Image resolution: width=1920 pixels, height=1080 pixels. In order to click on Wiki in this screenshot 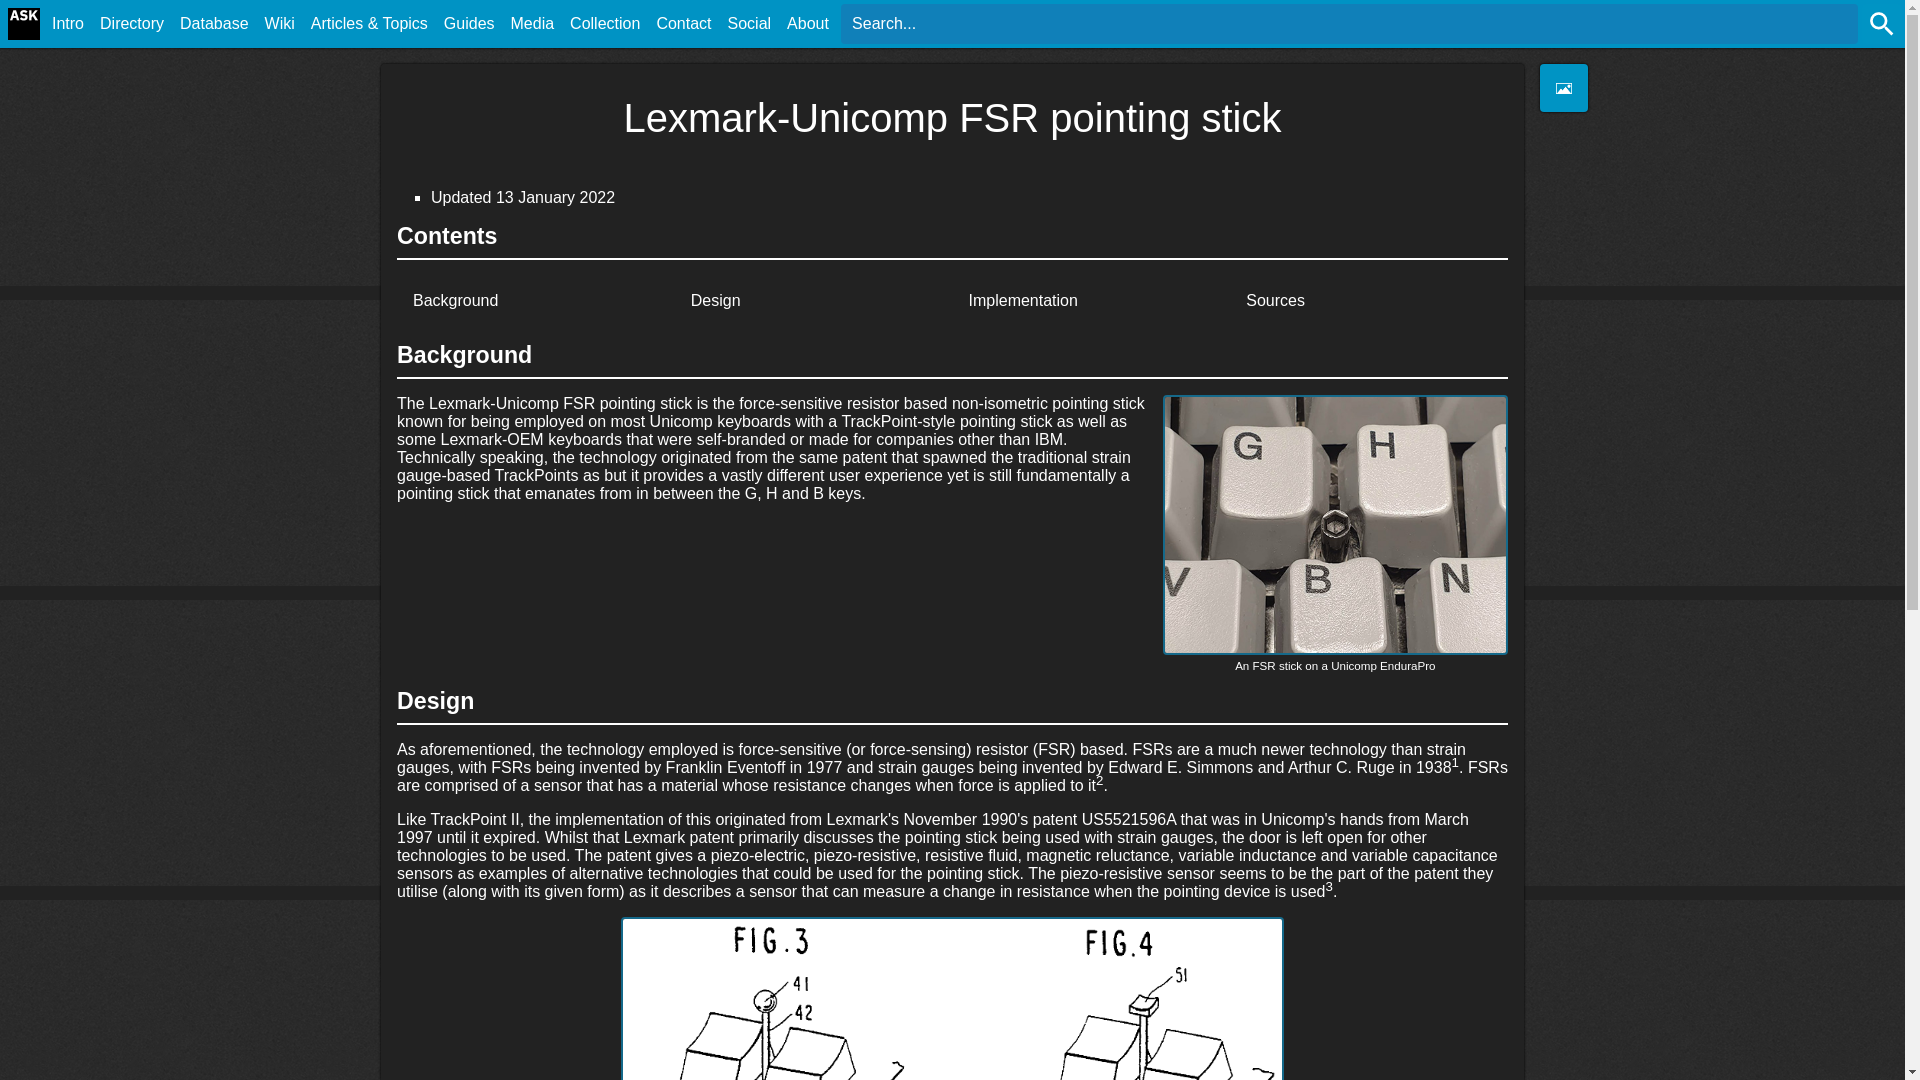, I will do `click(280, 24)`.